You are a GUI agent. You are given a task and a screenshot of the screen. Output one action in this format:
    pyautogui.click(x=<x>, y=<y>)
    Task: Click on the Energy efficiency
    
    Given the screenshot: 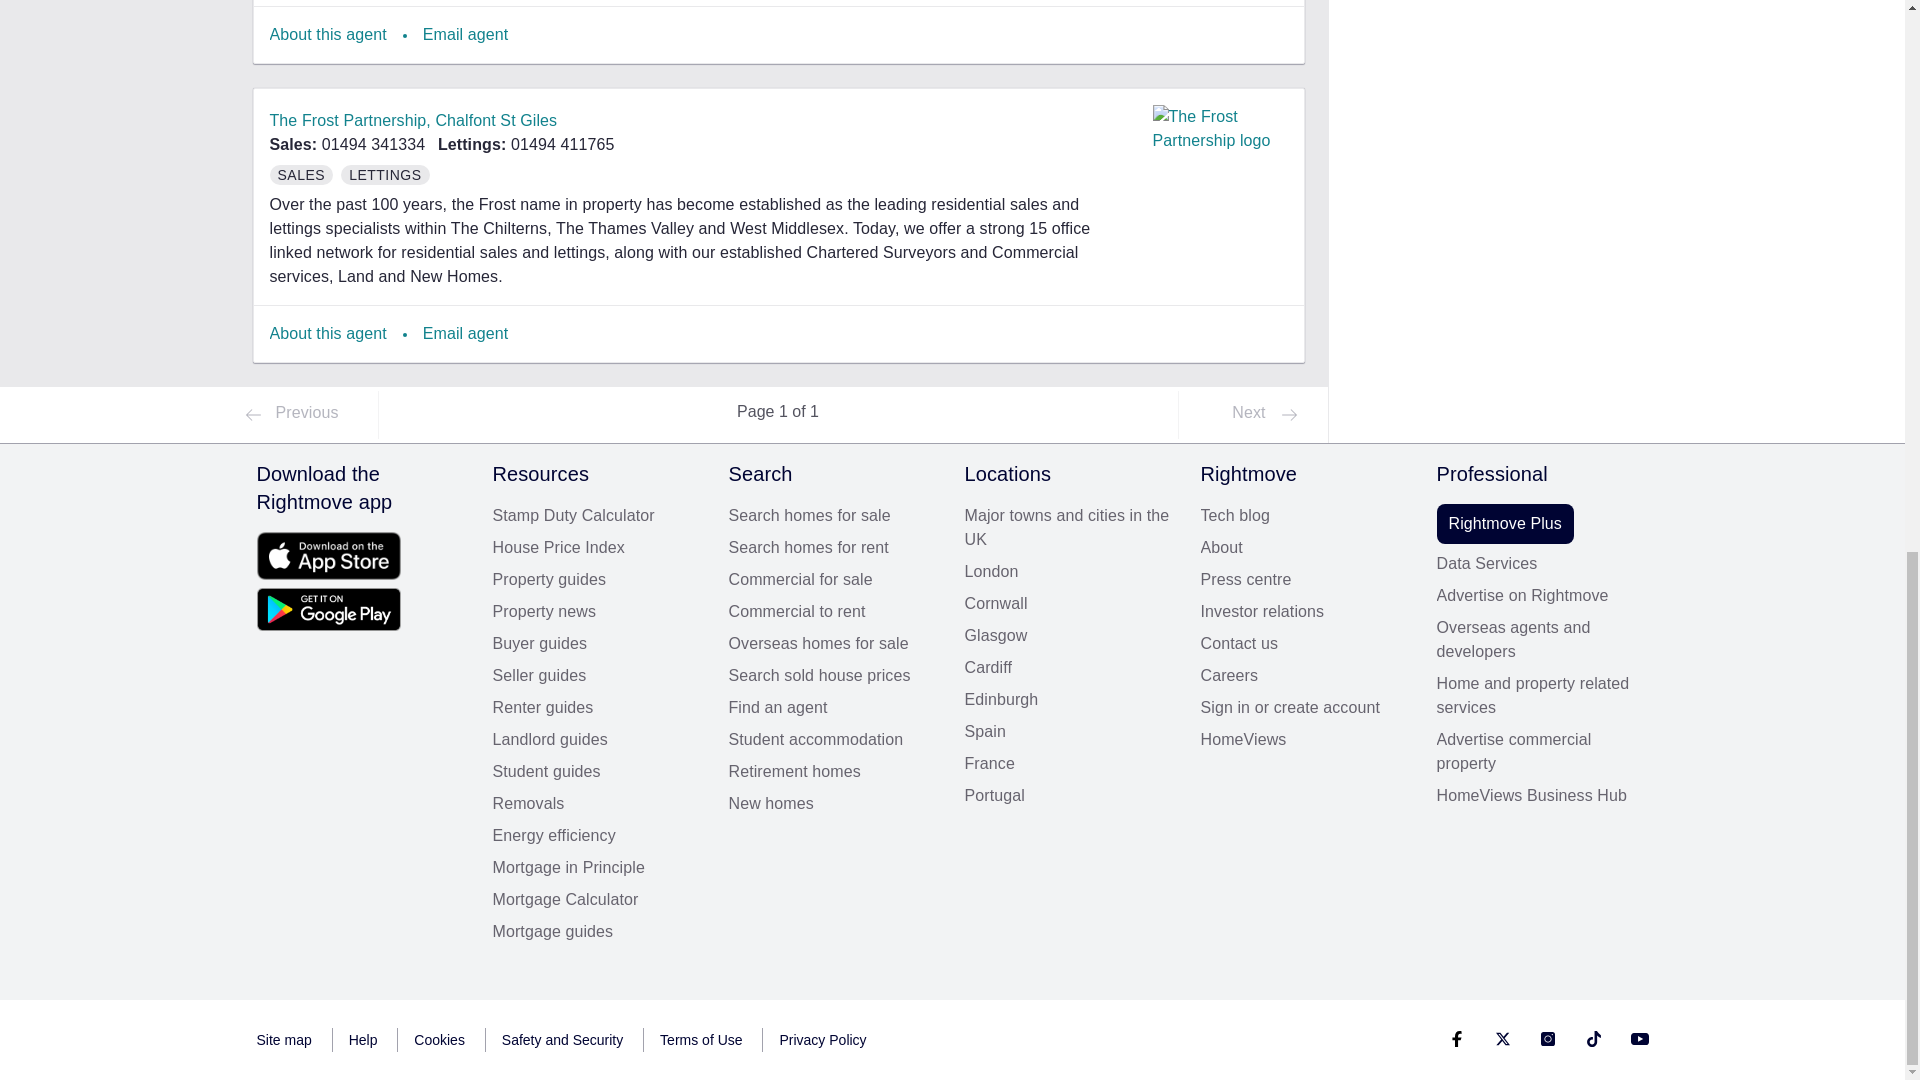 What is the action you would take?
    pyautogui.click(x=598, y=836)
    